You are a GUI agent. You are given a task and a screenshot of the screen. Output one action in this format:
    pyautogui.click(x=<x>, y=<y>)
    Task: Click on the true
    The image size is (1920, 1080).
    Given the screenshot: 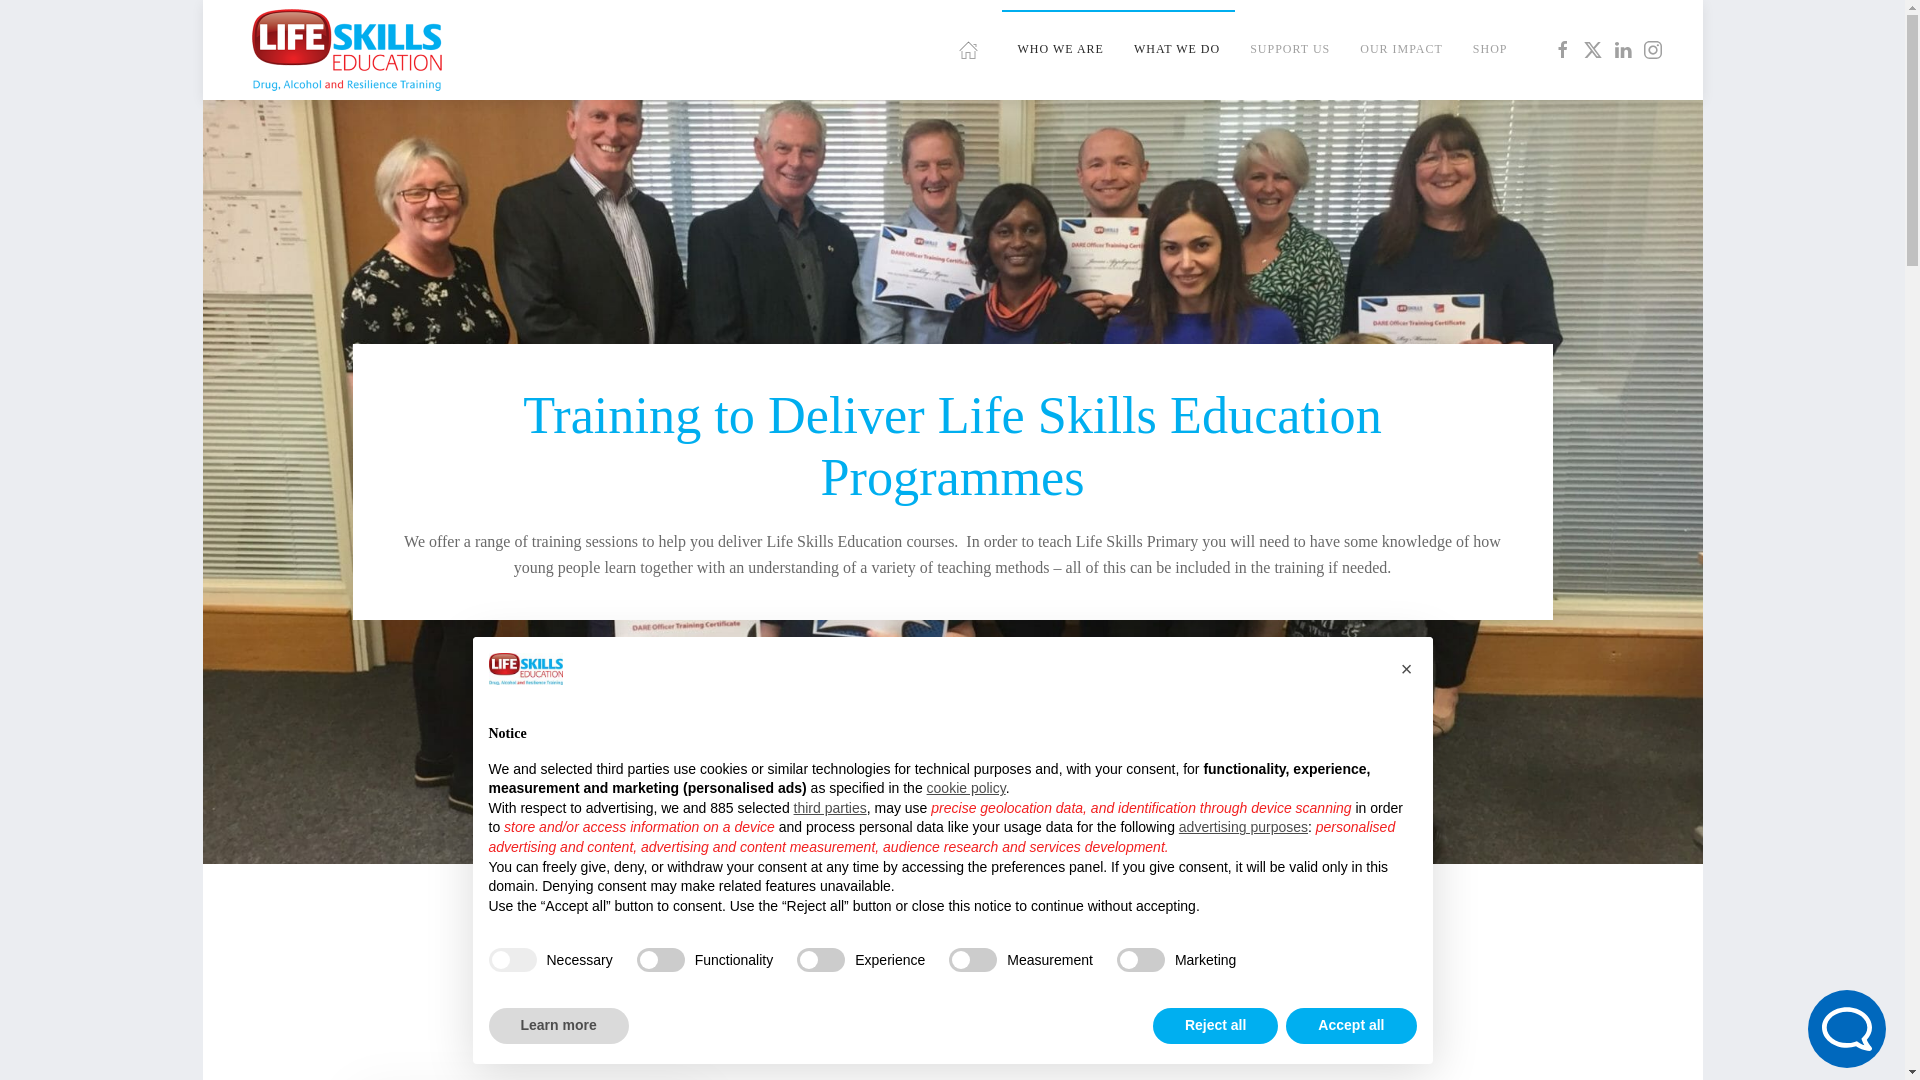 What is the action you would take?
    pyautogui.click(x=511, y=960)
    